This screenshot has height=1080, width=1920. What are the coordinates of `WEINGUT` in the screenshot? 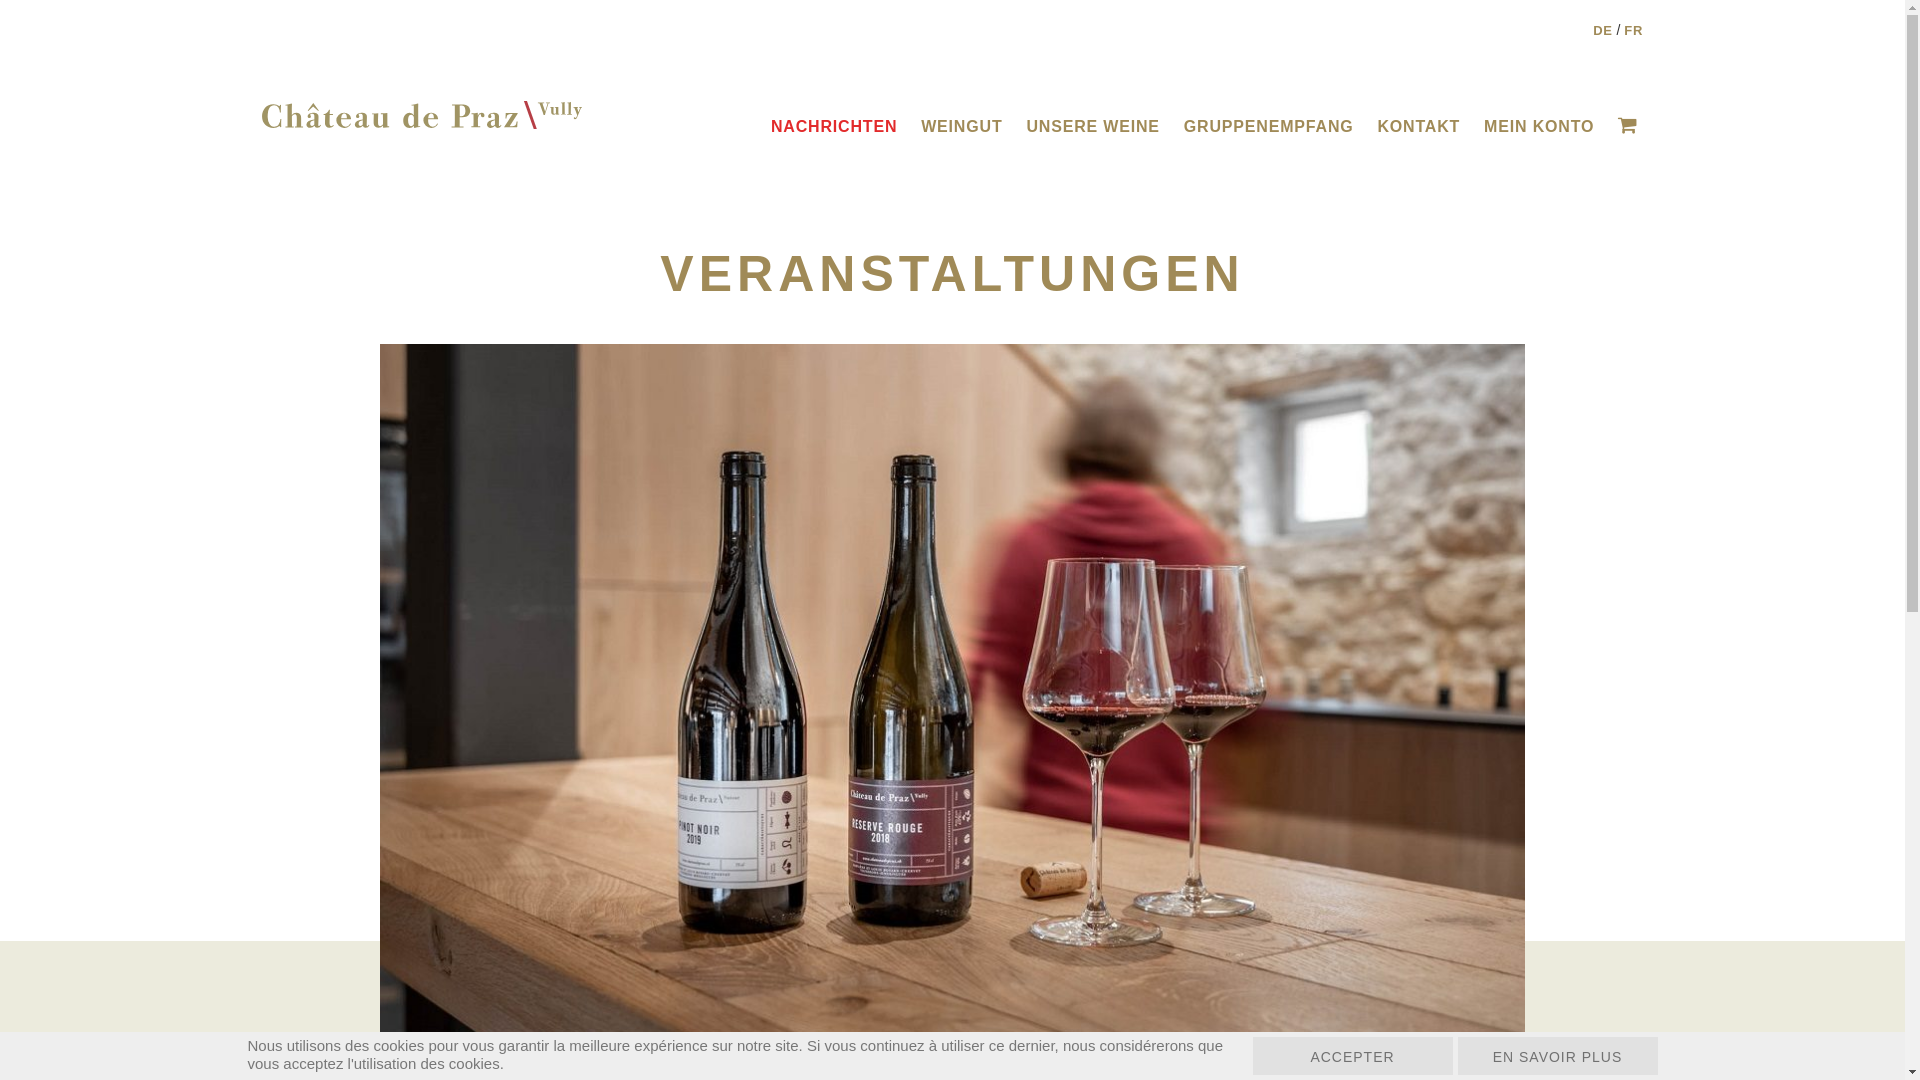 It's located at (962, 126).